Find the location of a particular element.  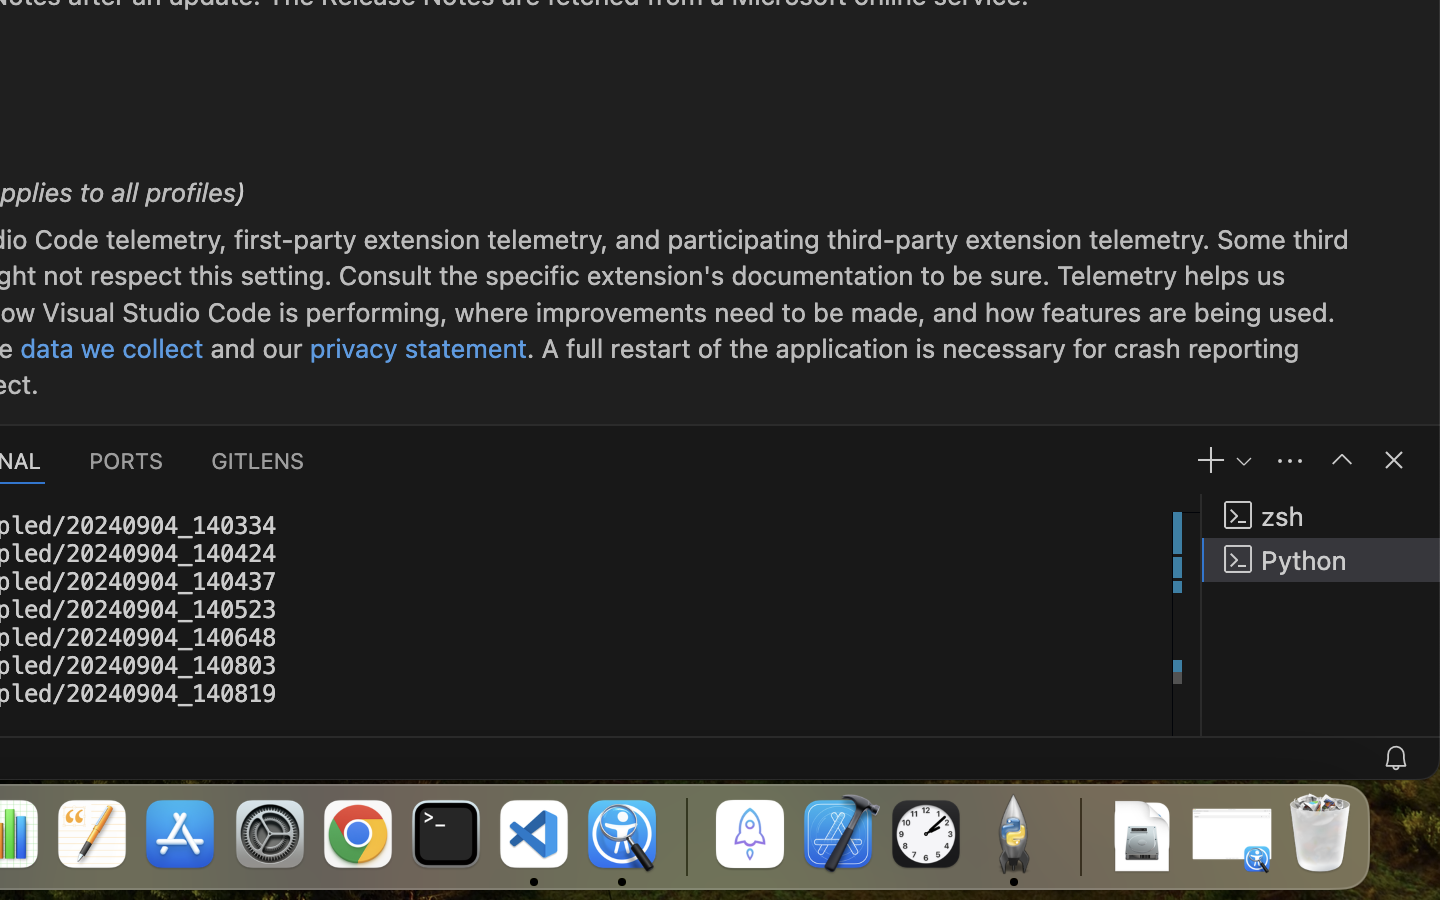

data we collect is located at coordinates (112, 348).